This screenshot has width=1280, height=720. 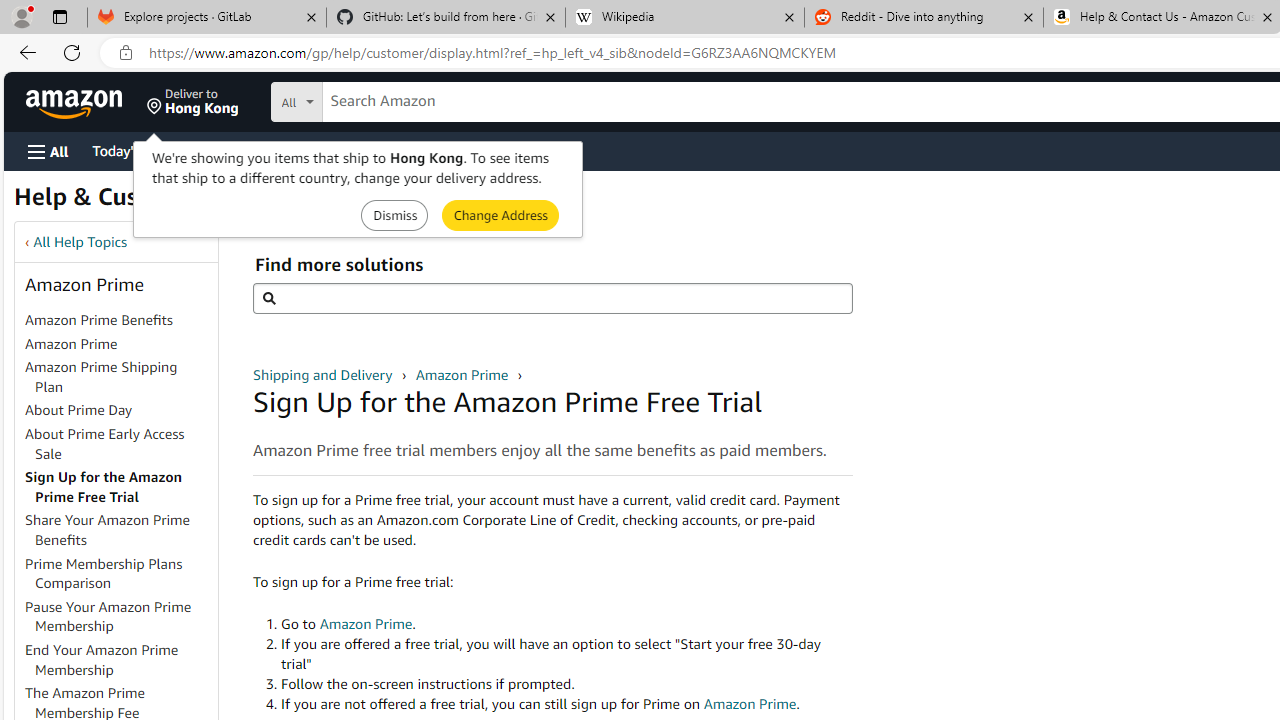 I want to click on About Prime Early Access Sale, so click(x=120, y=444).